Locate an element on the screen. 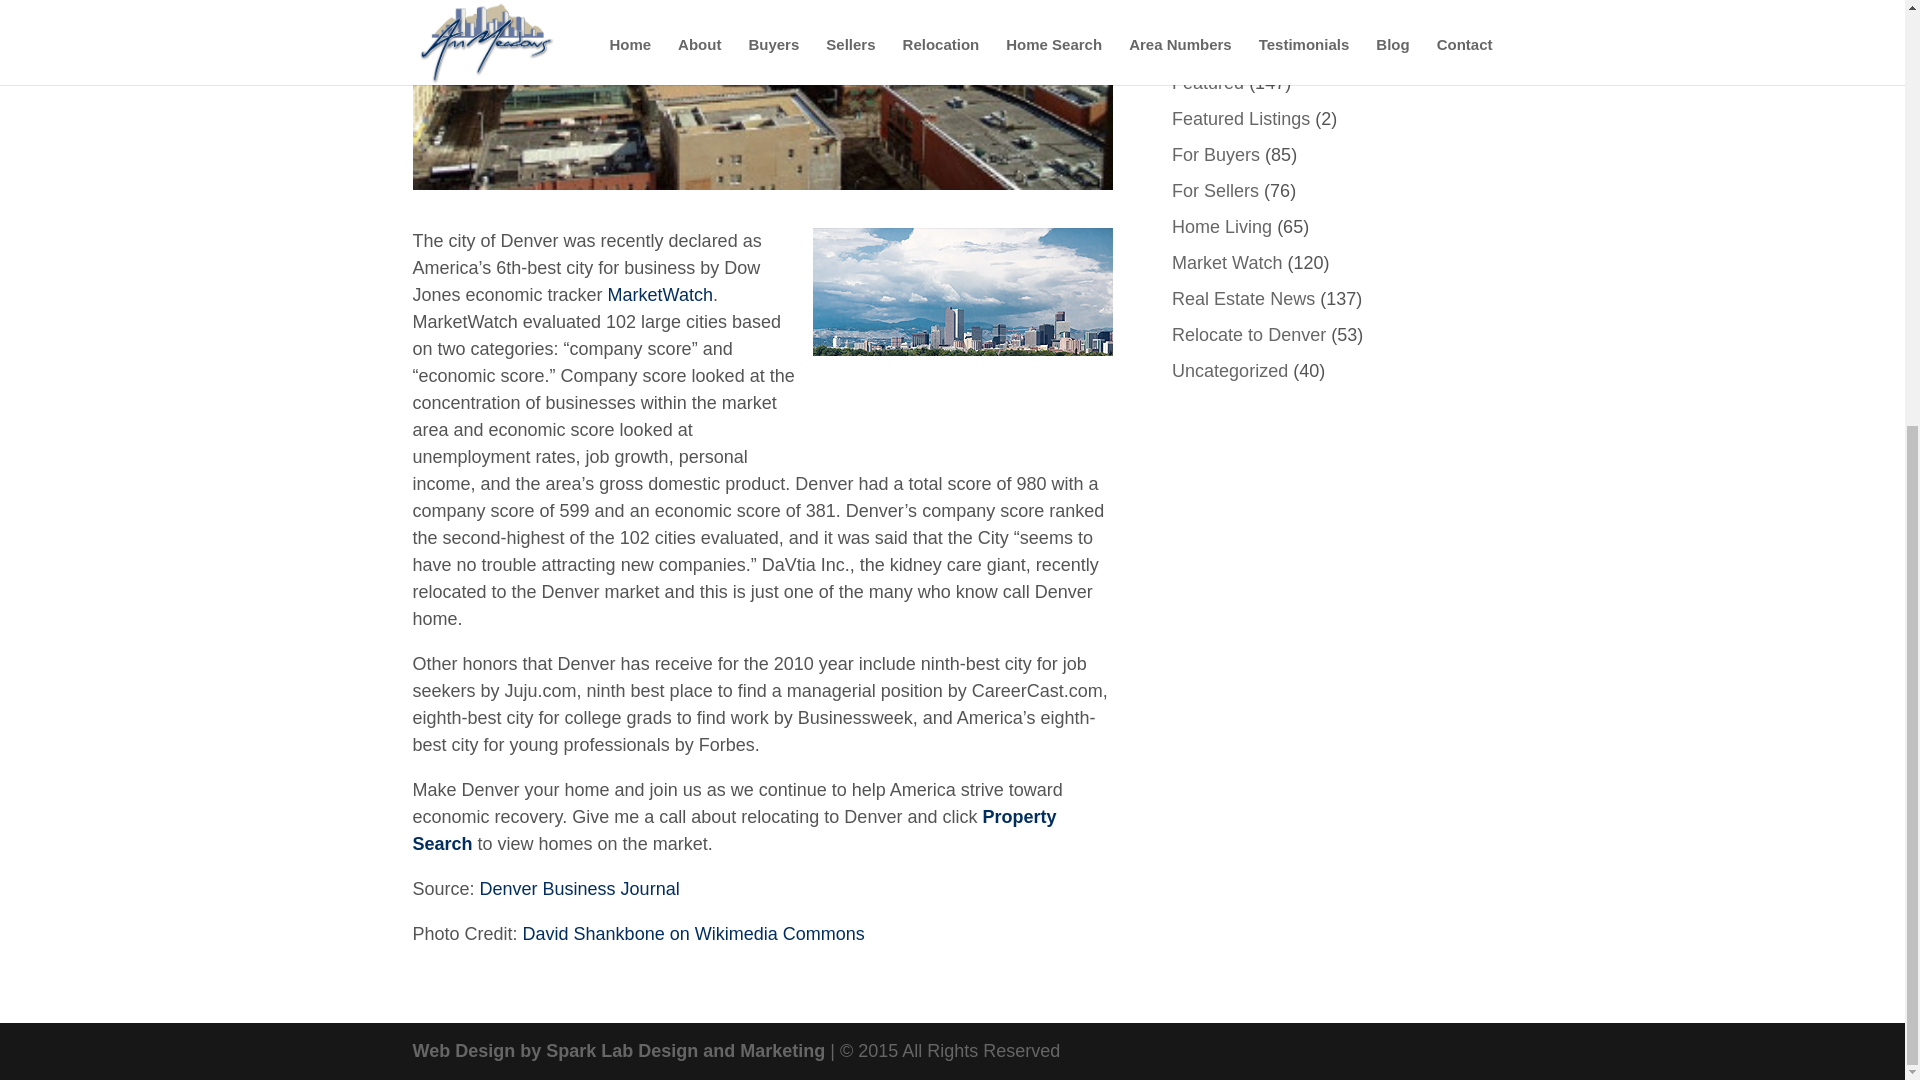 The height and width of the screenshot is (1080, 1920). Denver Business Journal is located at coordinates (580, 888).